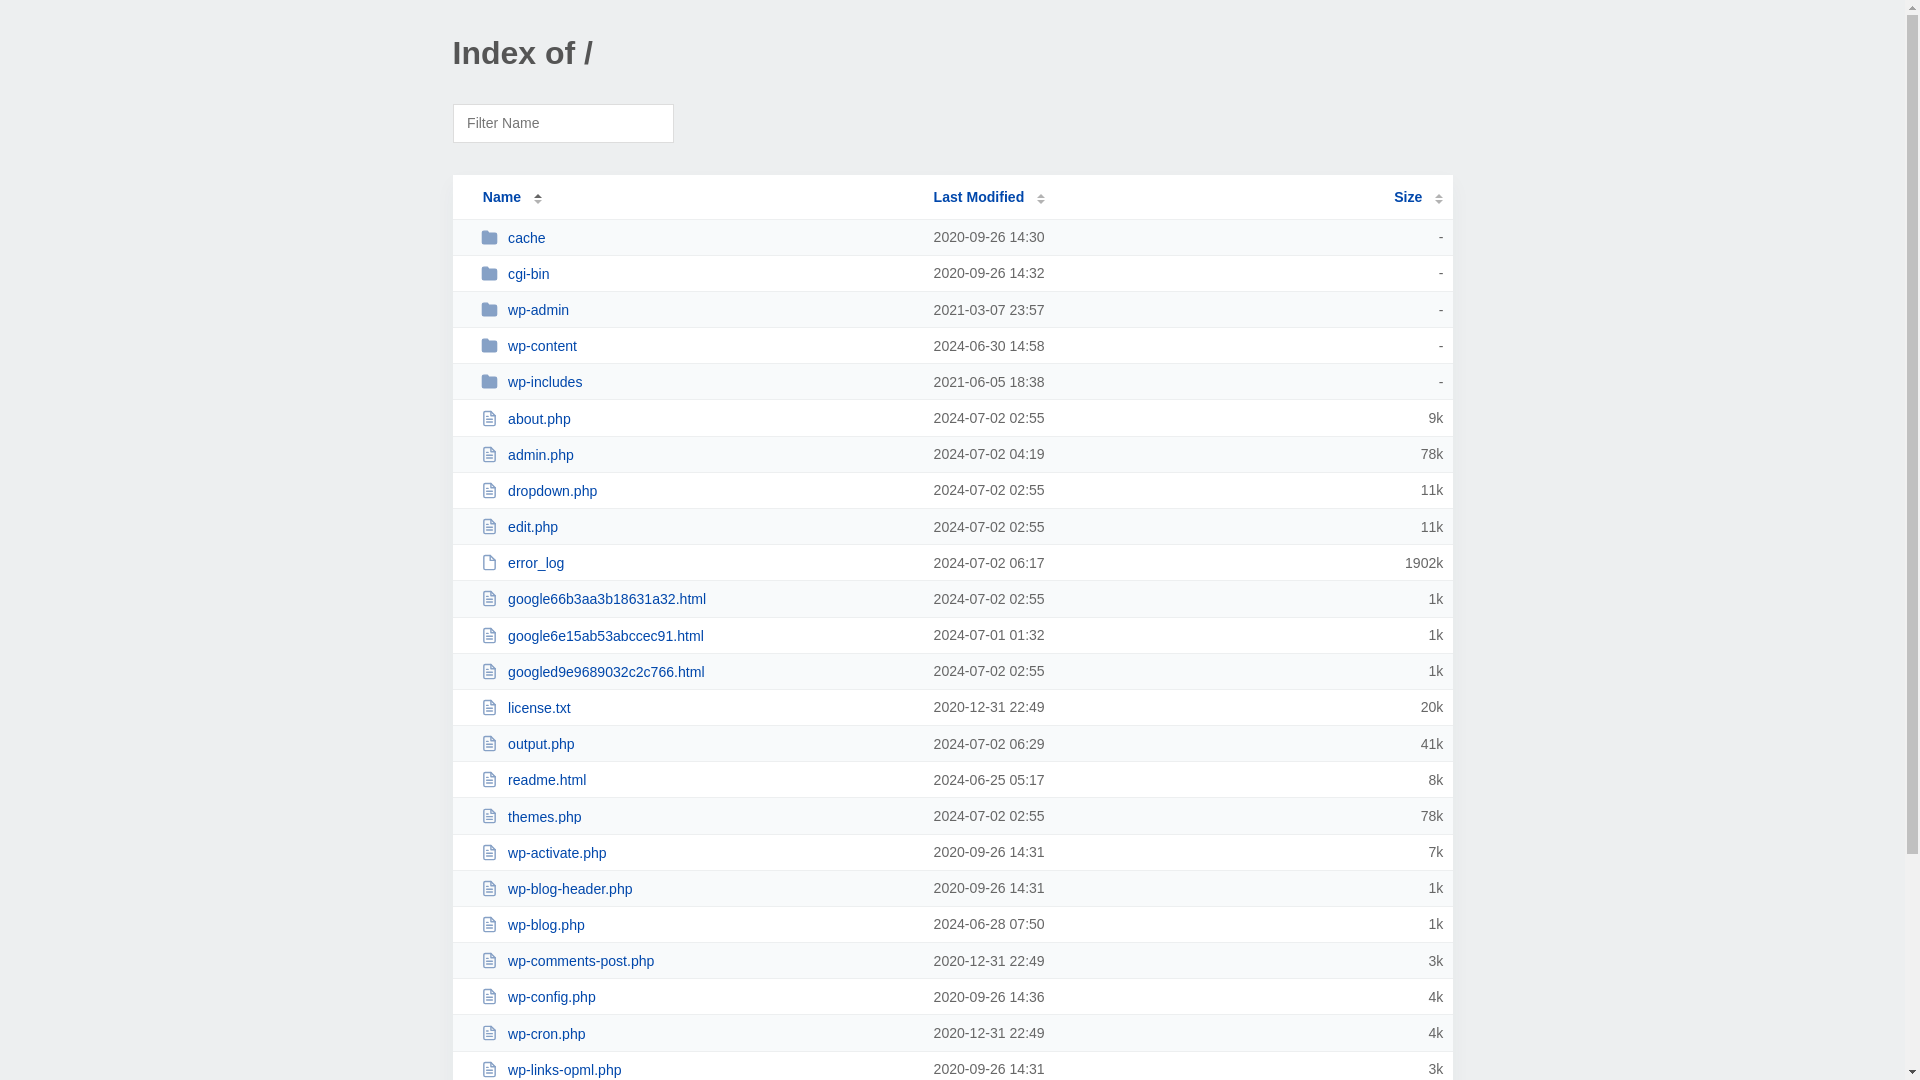  What do you see at coordinates (1418, 197) in the screenshot?
I see `Size` at bounding box center [1418, 197].